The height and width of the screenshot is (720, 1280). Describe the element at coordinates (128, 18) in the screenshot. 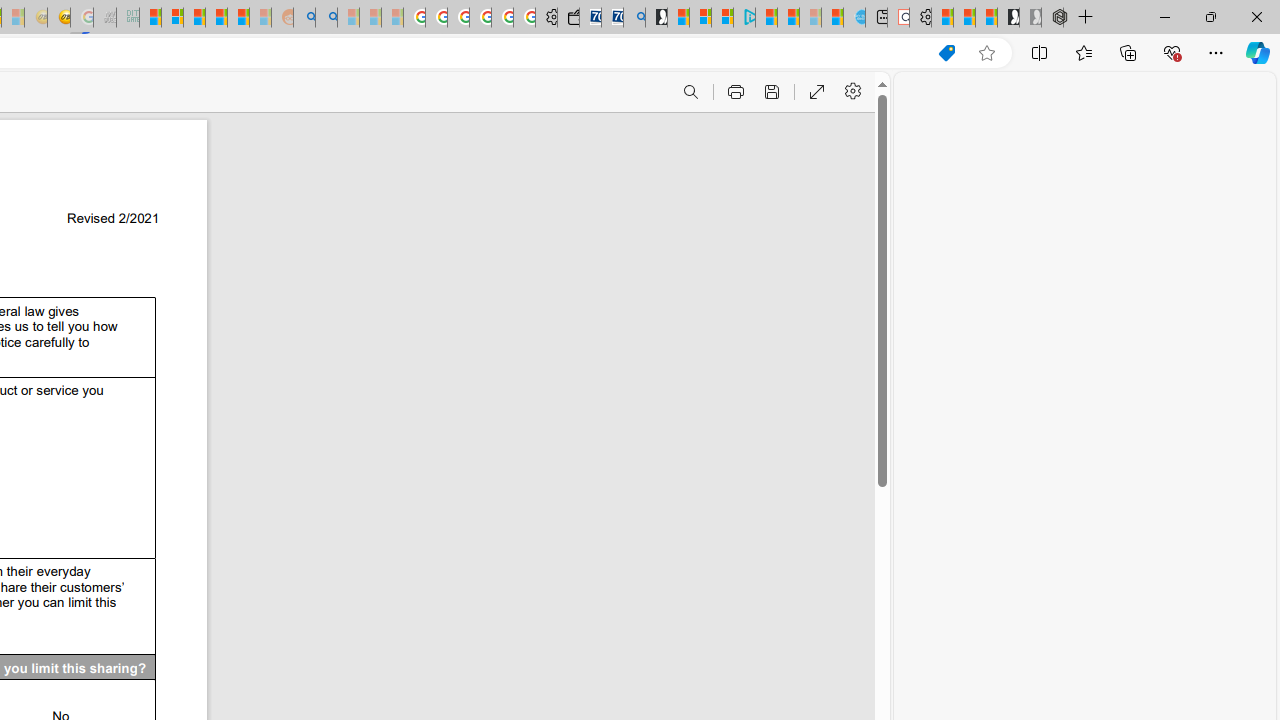

I see `DITOGAMES AG Imprint - Sleeping` at that location.